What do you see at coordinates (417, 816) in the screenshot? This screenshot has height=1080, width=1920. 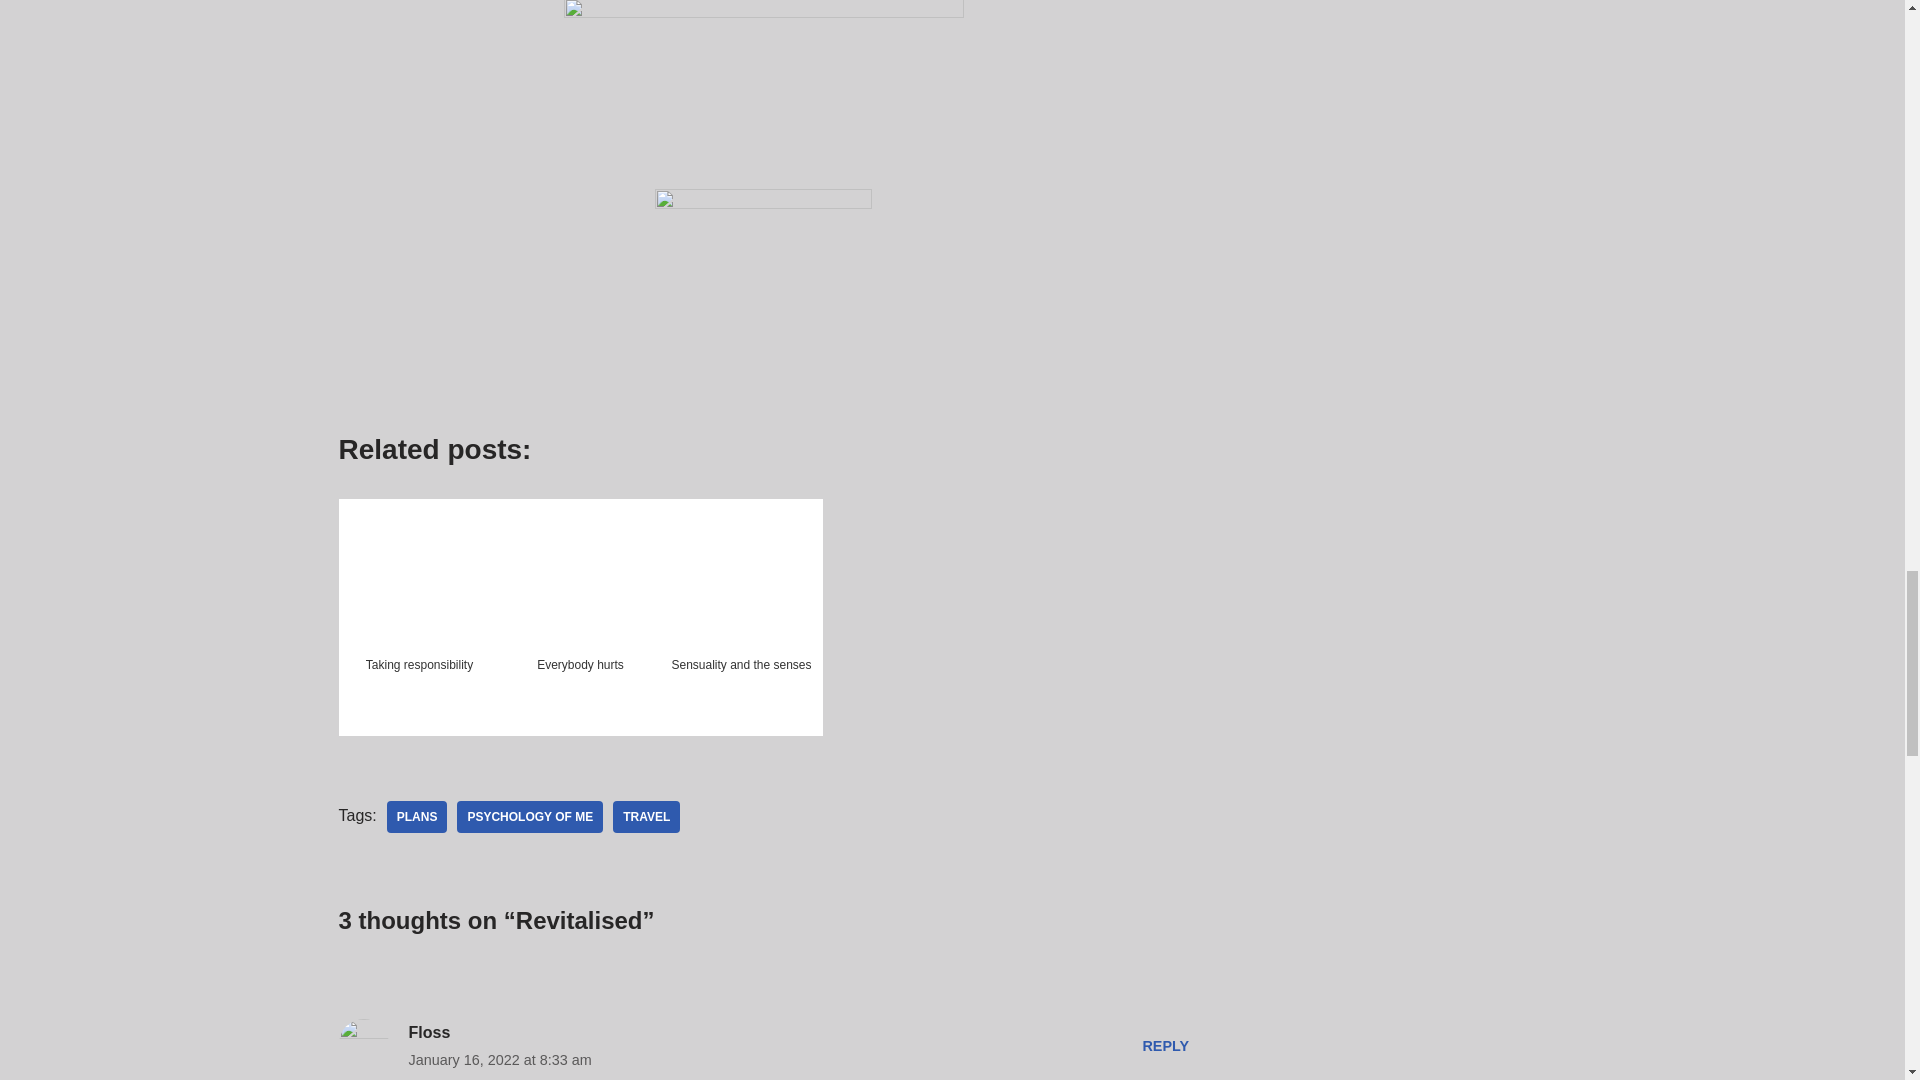 I see `Plans` at bounding box center [417, 816].